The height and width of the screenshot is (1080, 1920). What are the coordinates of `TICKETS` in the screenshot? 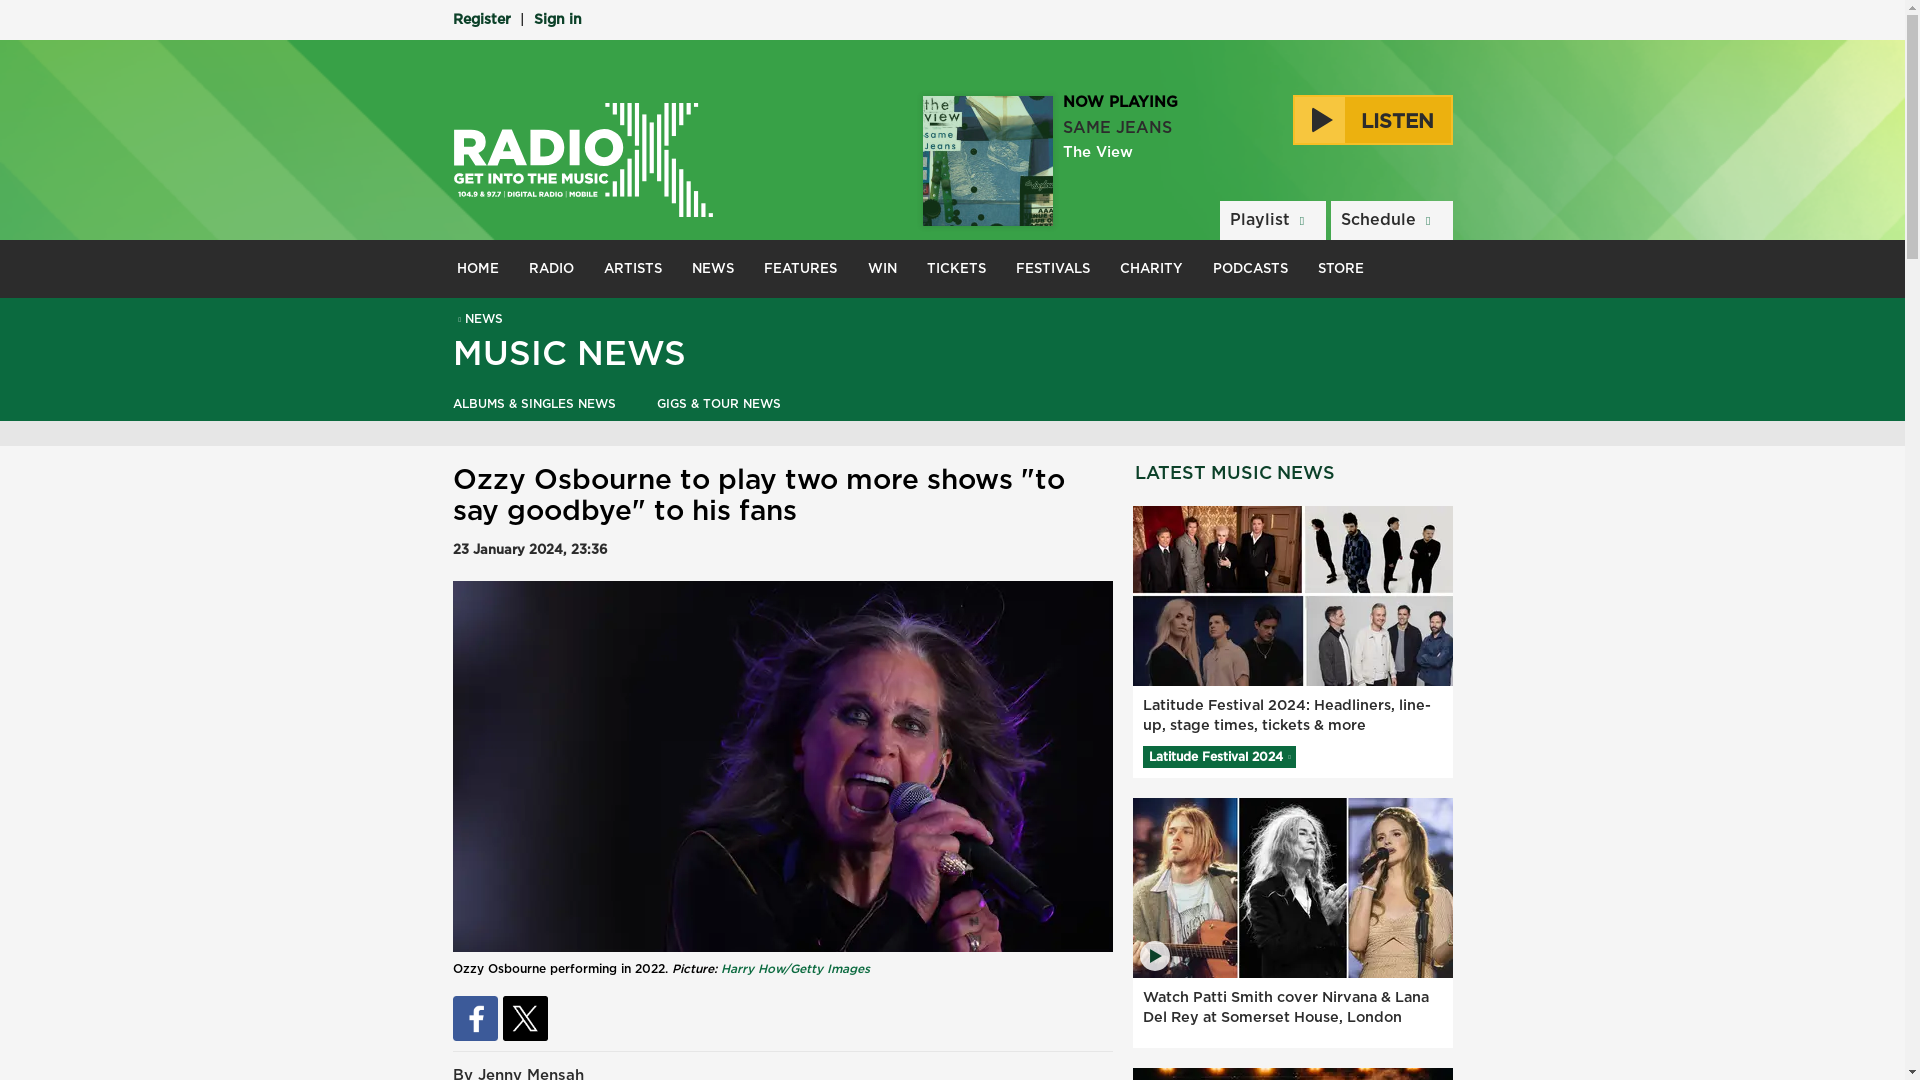 It's located at (956, 268).